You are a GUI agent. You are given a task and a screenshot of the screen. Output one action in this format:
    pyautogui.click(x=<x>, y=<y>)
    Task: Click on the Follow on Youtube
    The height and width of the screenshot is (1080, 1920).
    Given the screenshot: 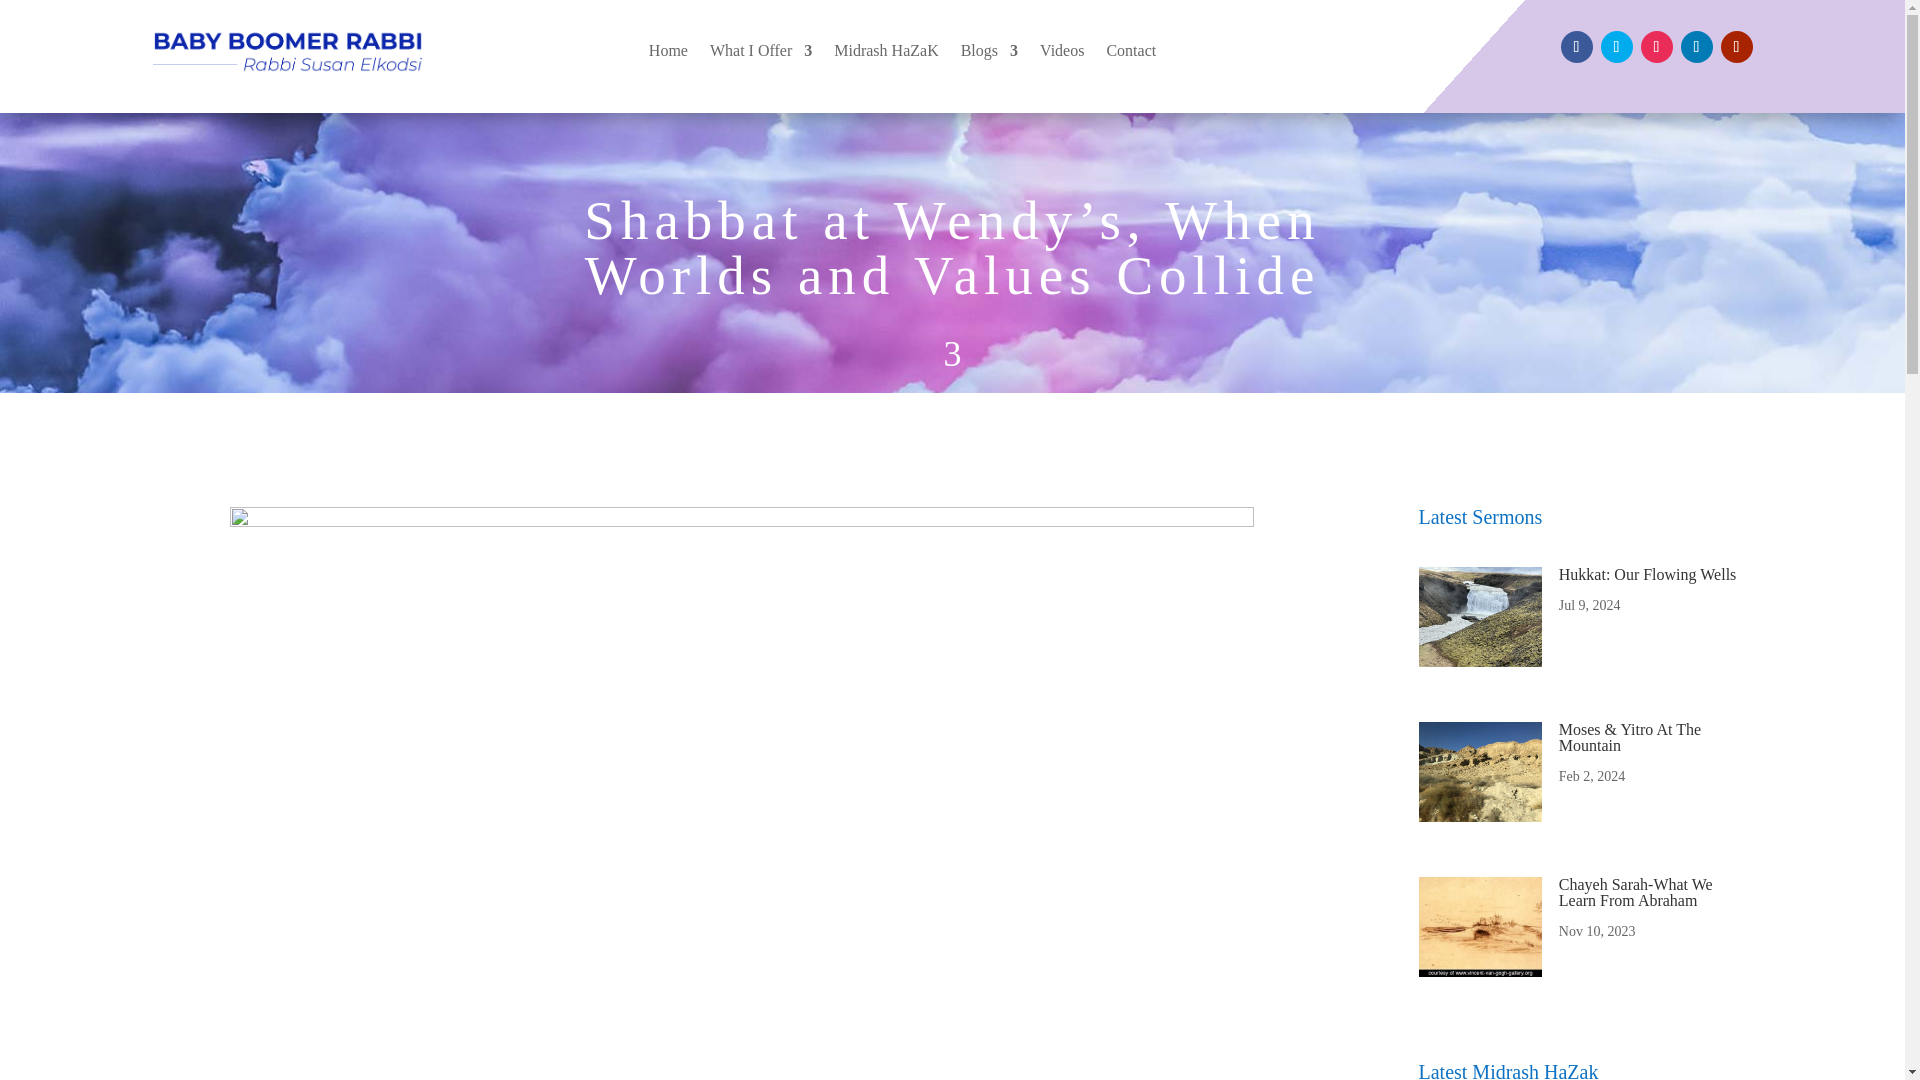 What is the action you would take?
    pyautogui.click(x=1736, y=46)
    